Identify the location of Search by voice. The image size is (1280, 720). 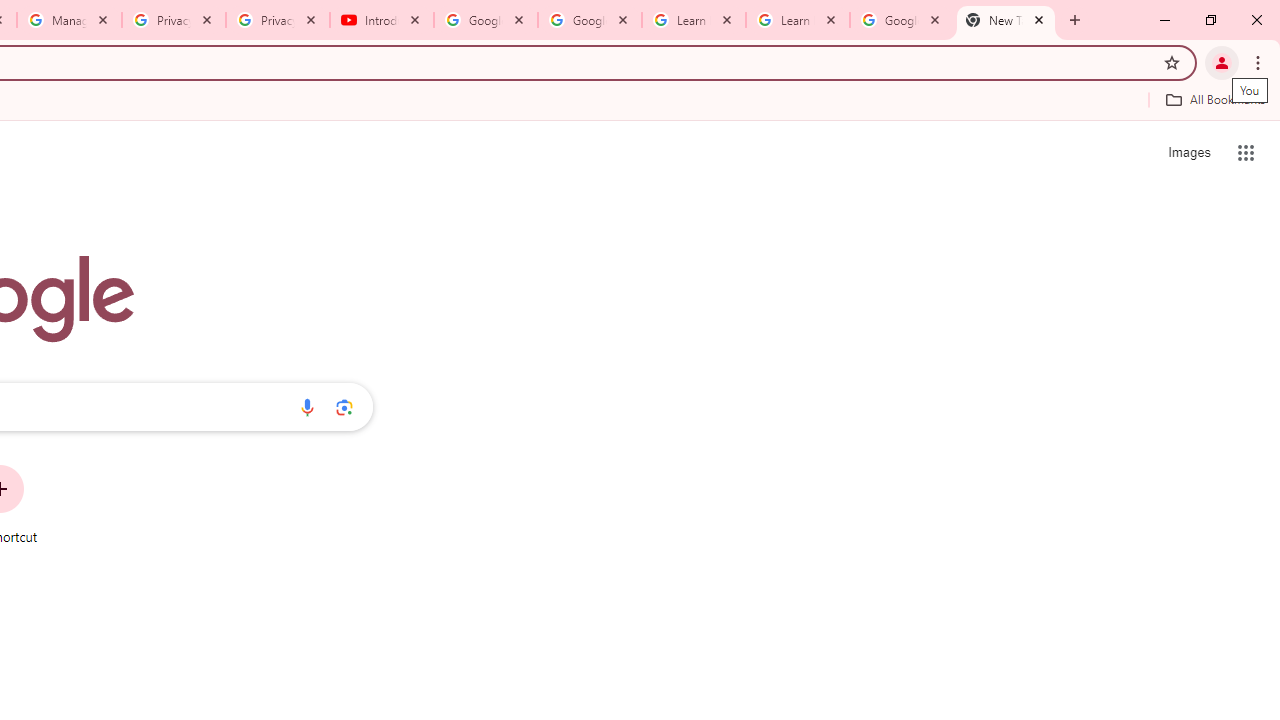
(307, 407).